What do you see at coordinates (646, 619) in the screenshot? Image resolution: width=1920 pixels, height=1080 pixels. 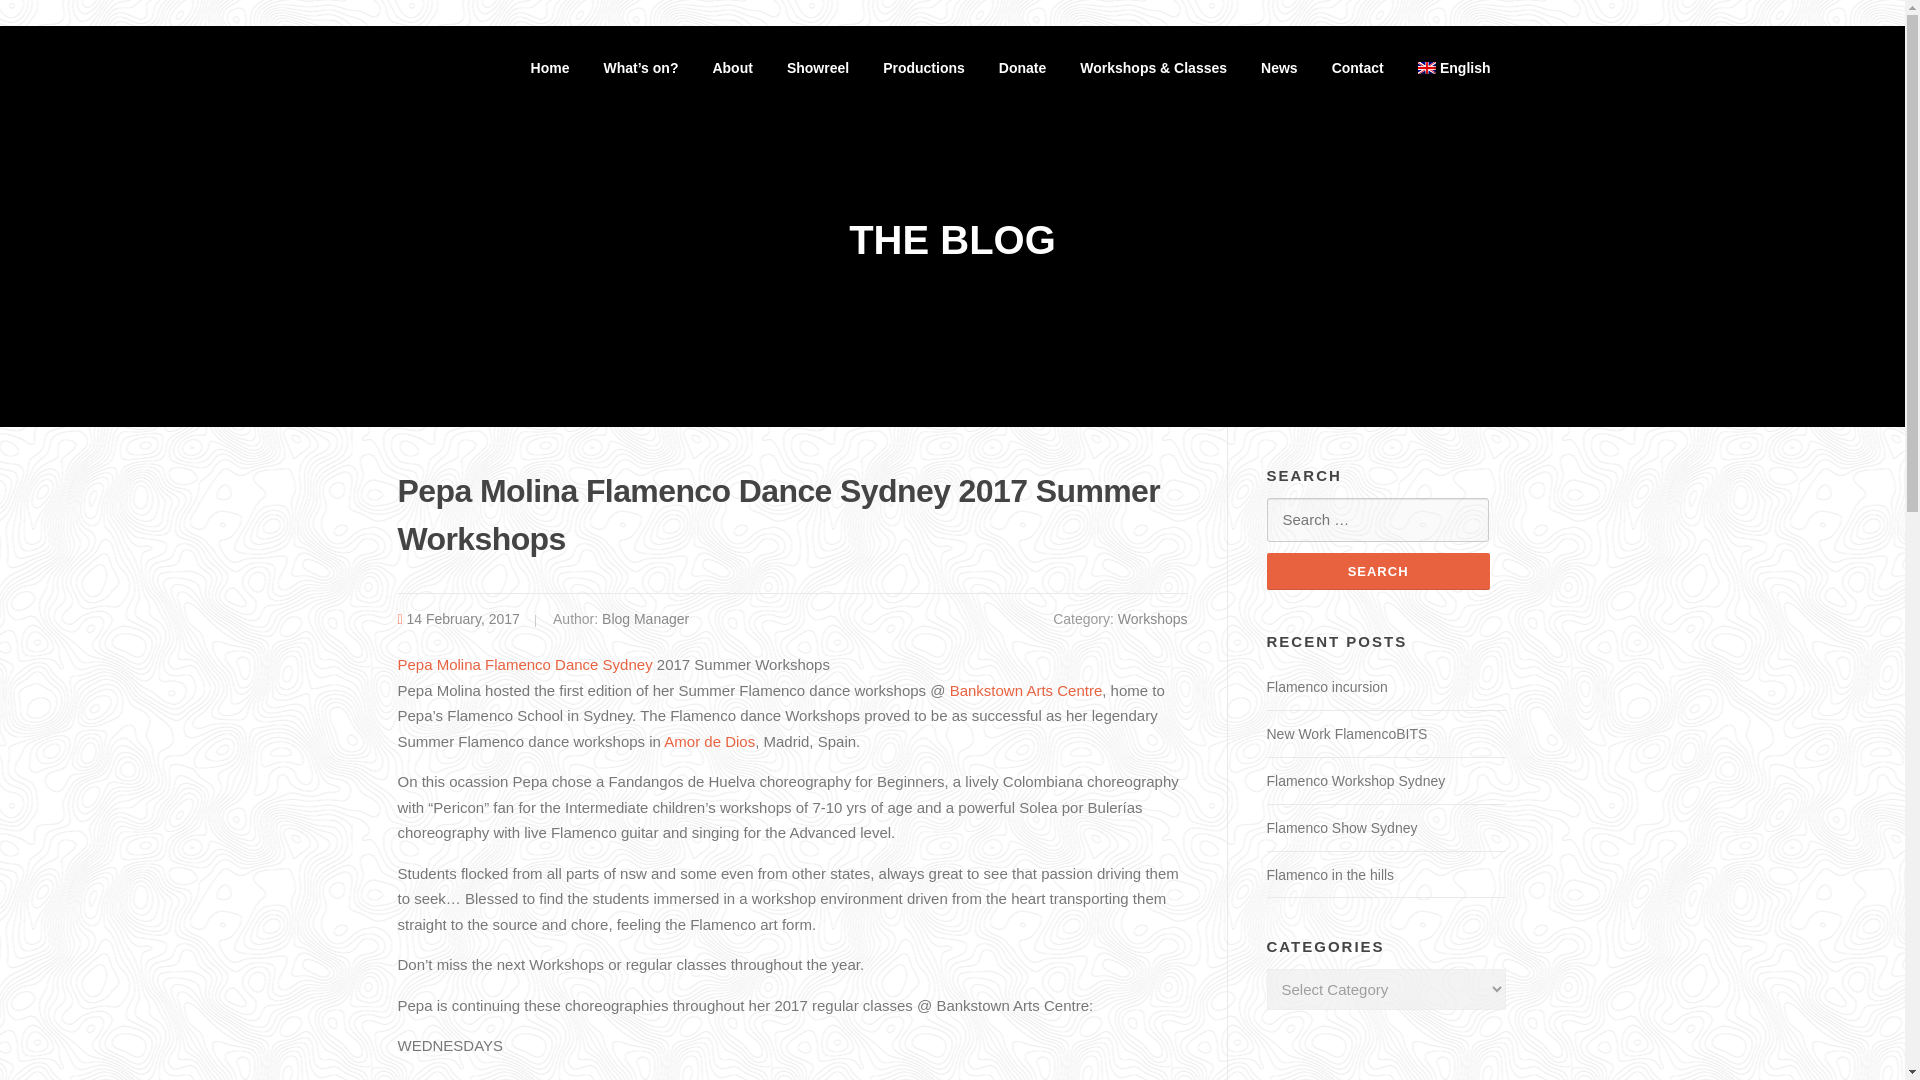 I see `Blog Manager` at bounding box center [646, 619].